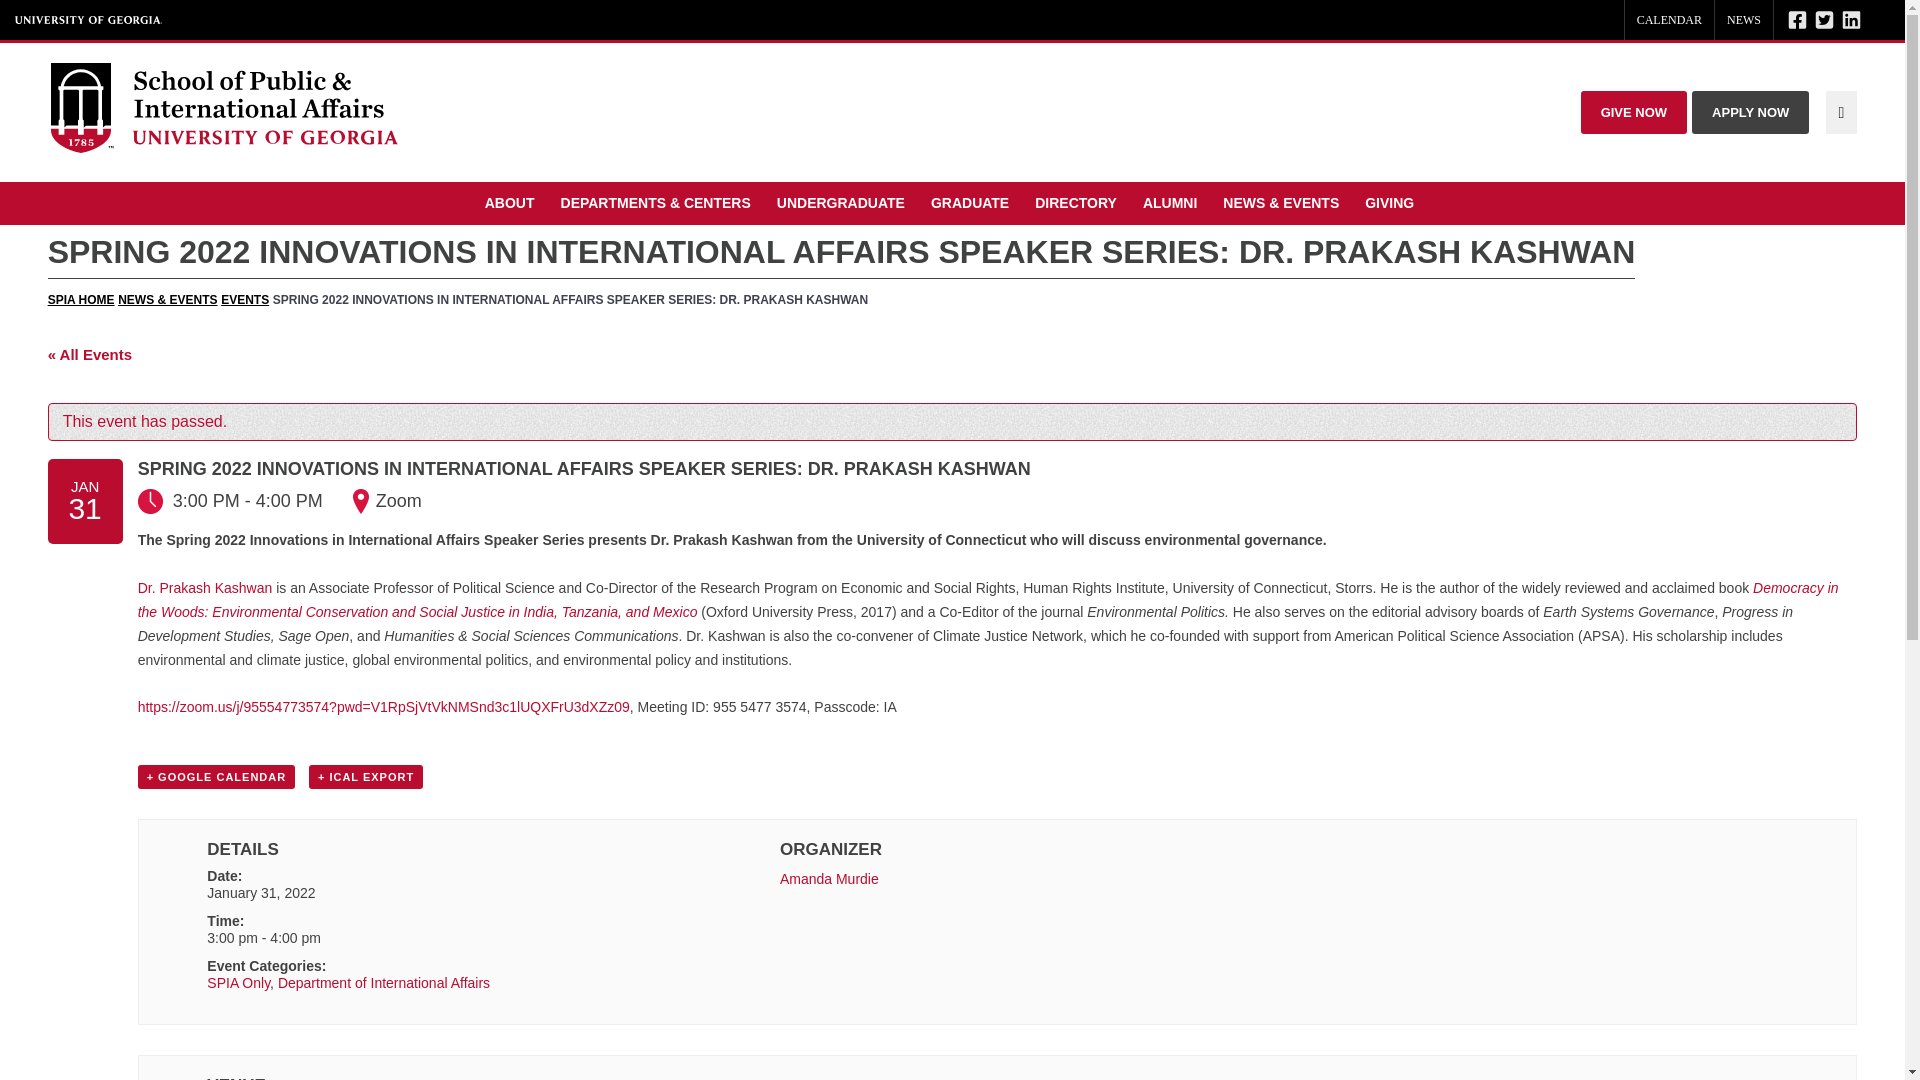 Image resolution: width=1920 pixels, height=1080 pixels. Describe the element at coordinates (366, 776) in the screenshot. I see `Download .ics file` at that location.